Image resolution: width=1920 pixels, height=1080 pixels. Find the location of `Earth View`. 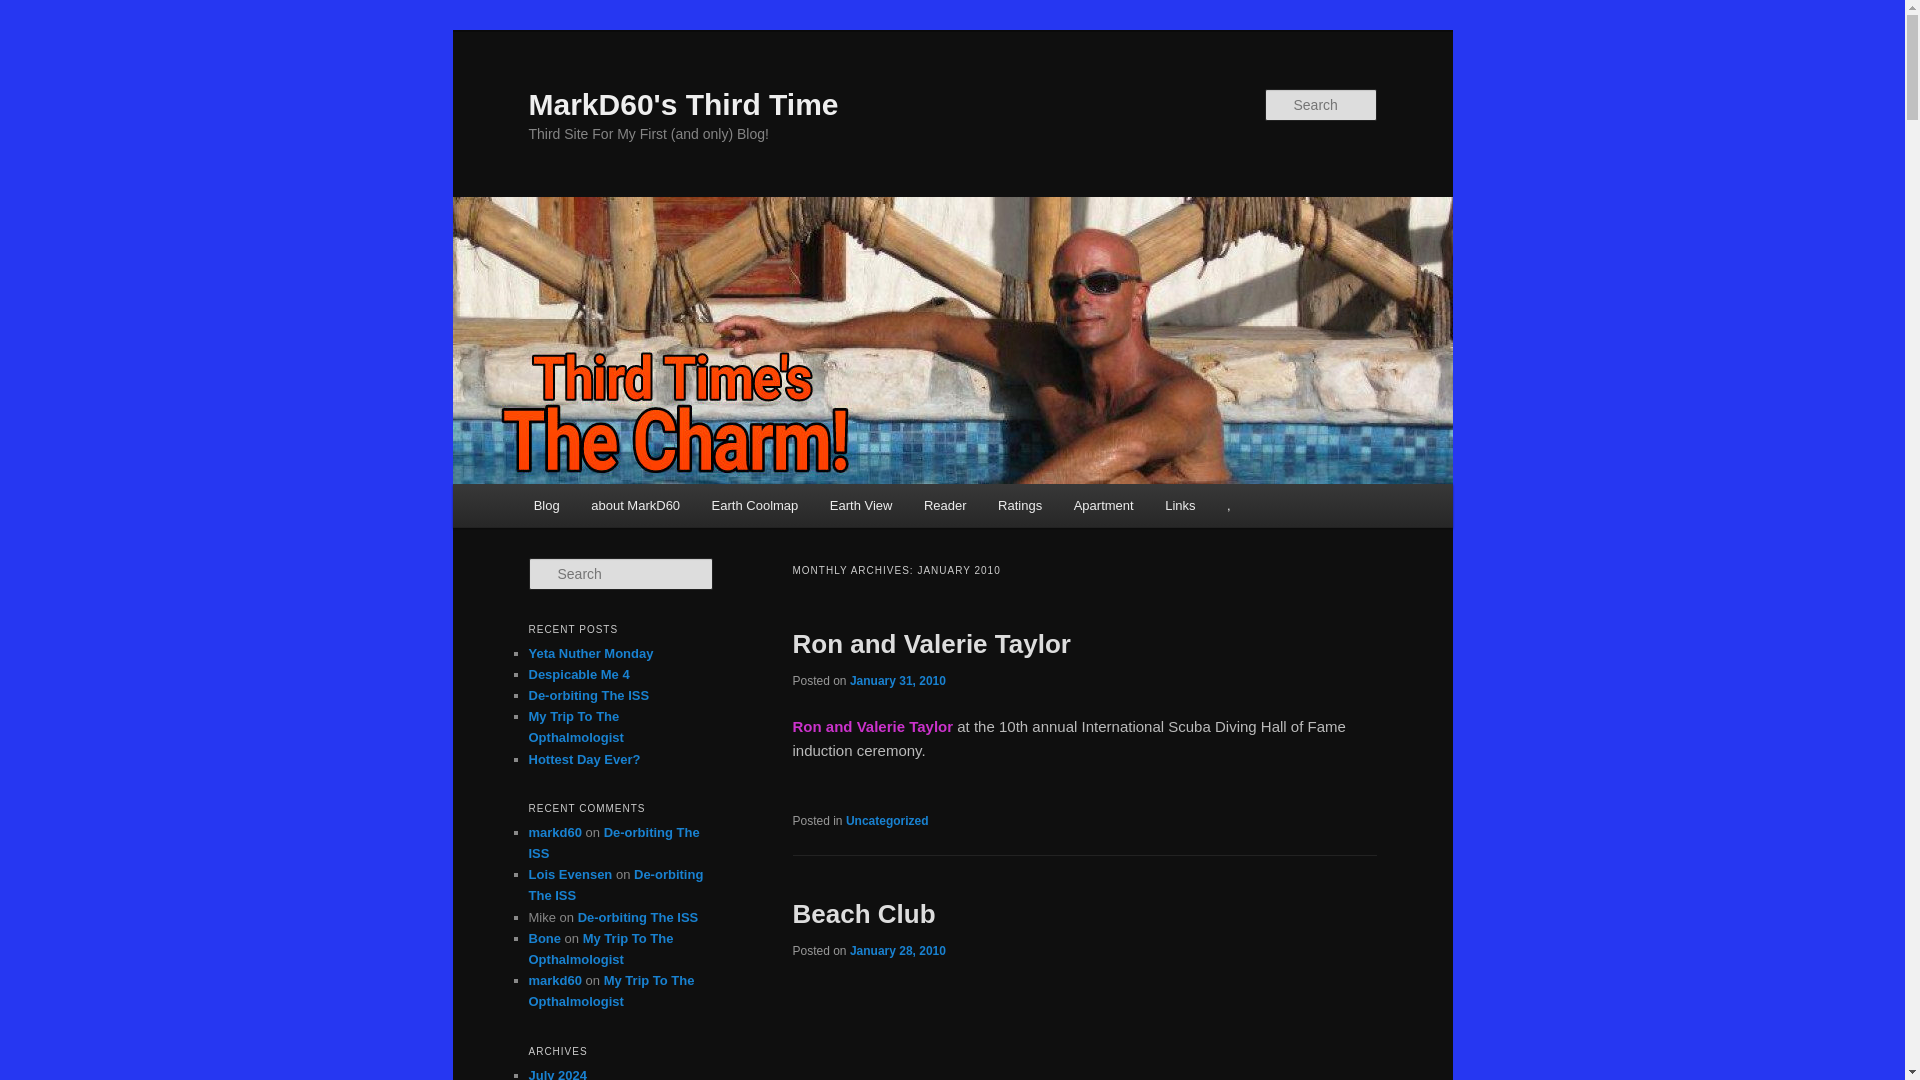

Earth View is located at coordinates (861, 505).